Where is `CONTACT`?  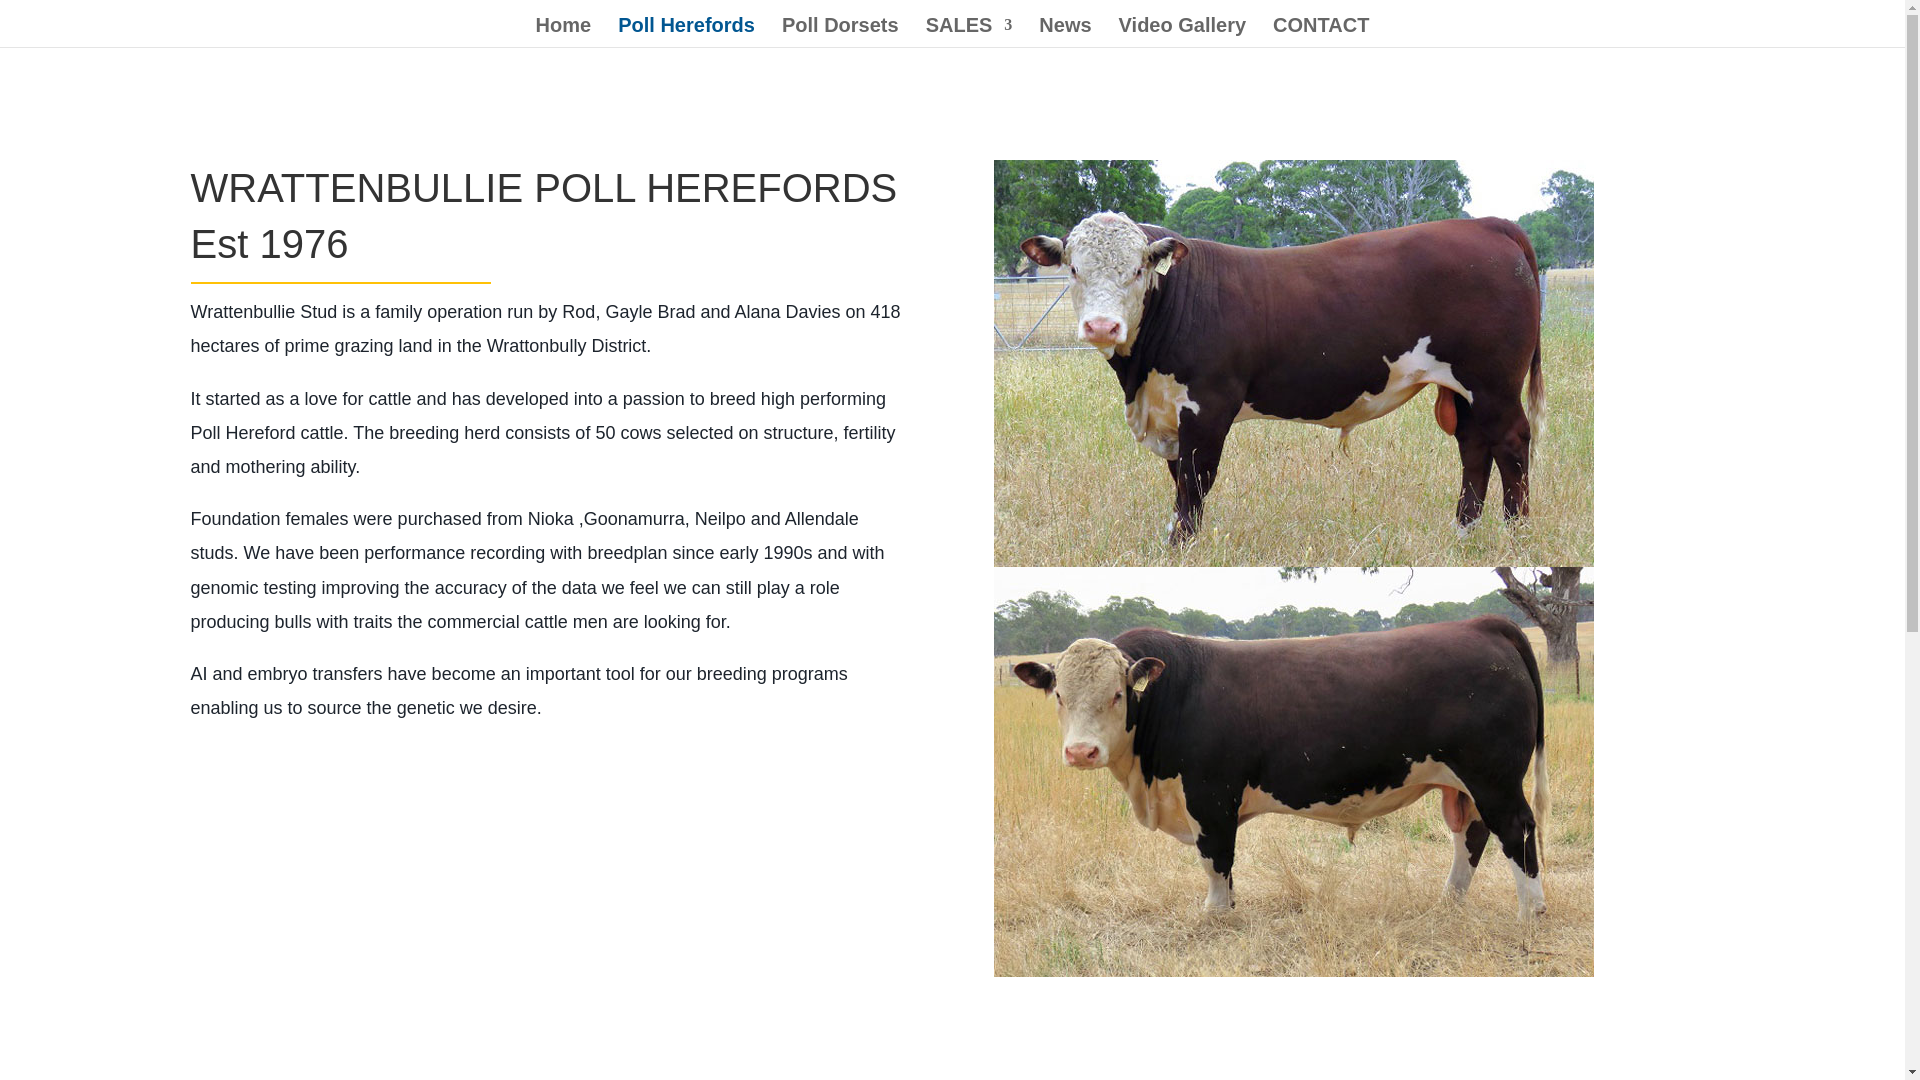 CONTACT is located at coordinates (1320, 32).